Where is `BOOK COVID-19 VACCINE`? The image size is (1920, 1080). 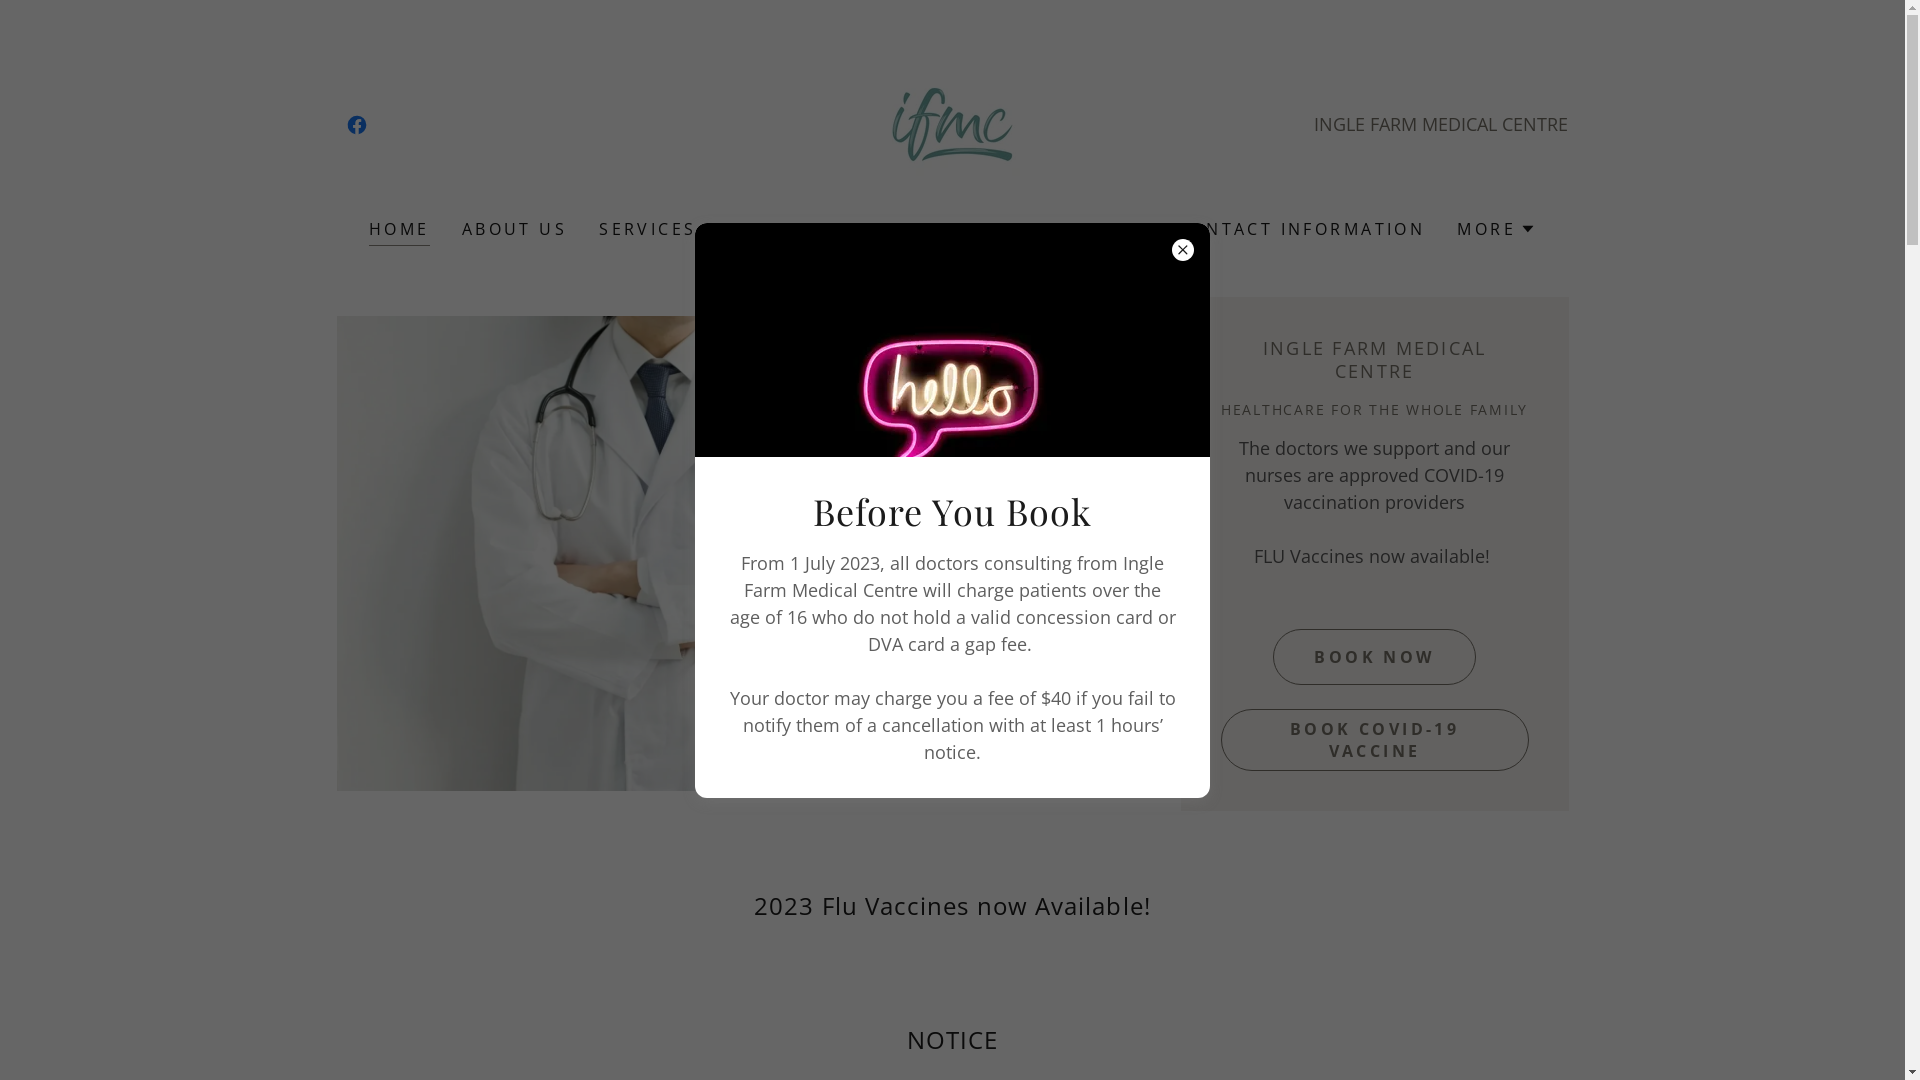
BOOK COVID-19 VACCINE is located at coordinates (1374, 738).